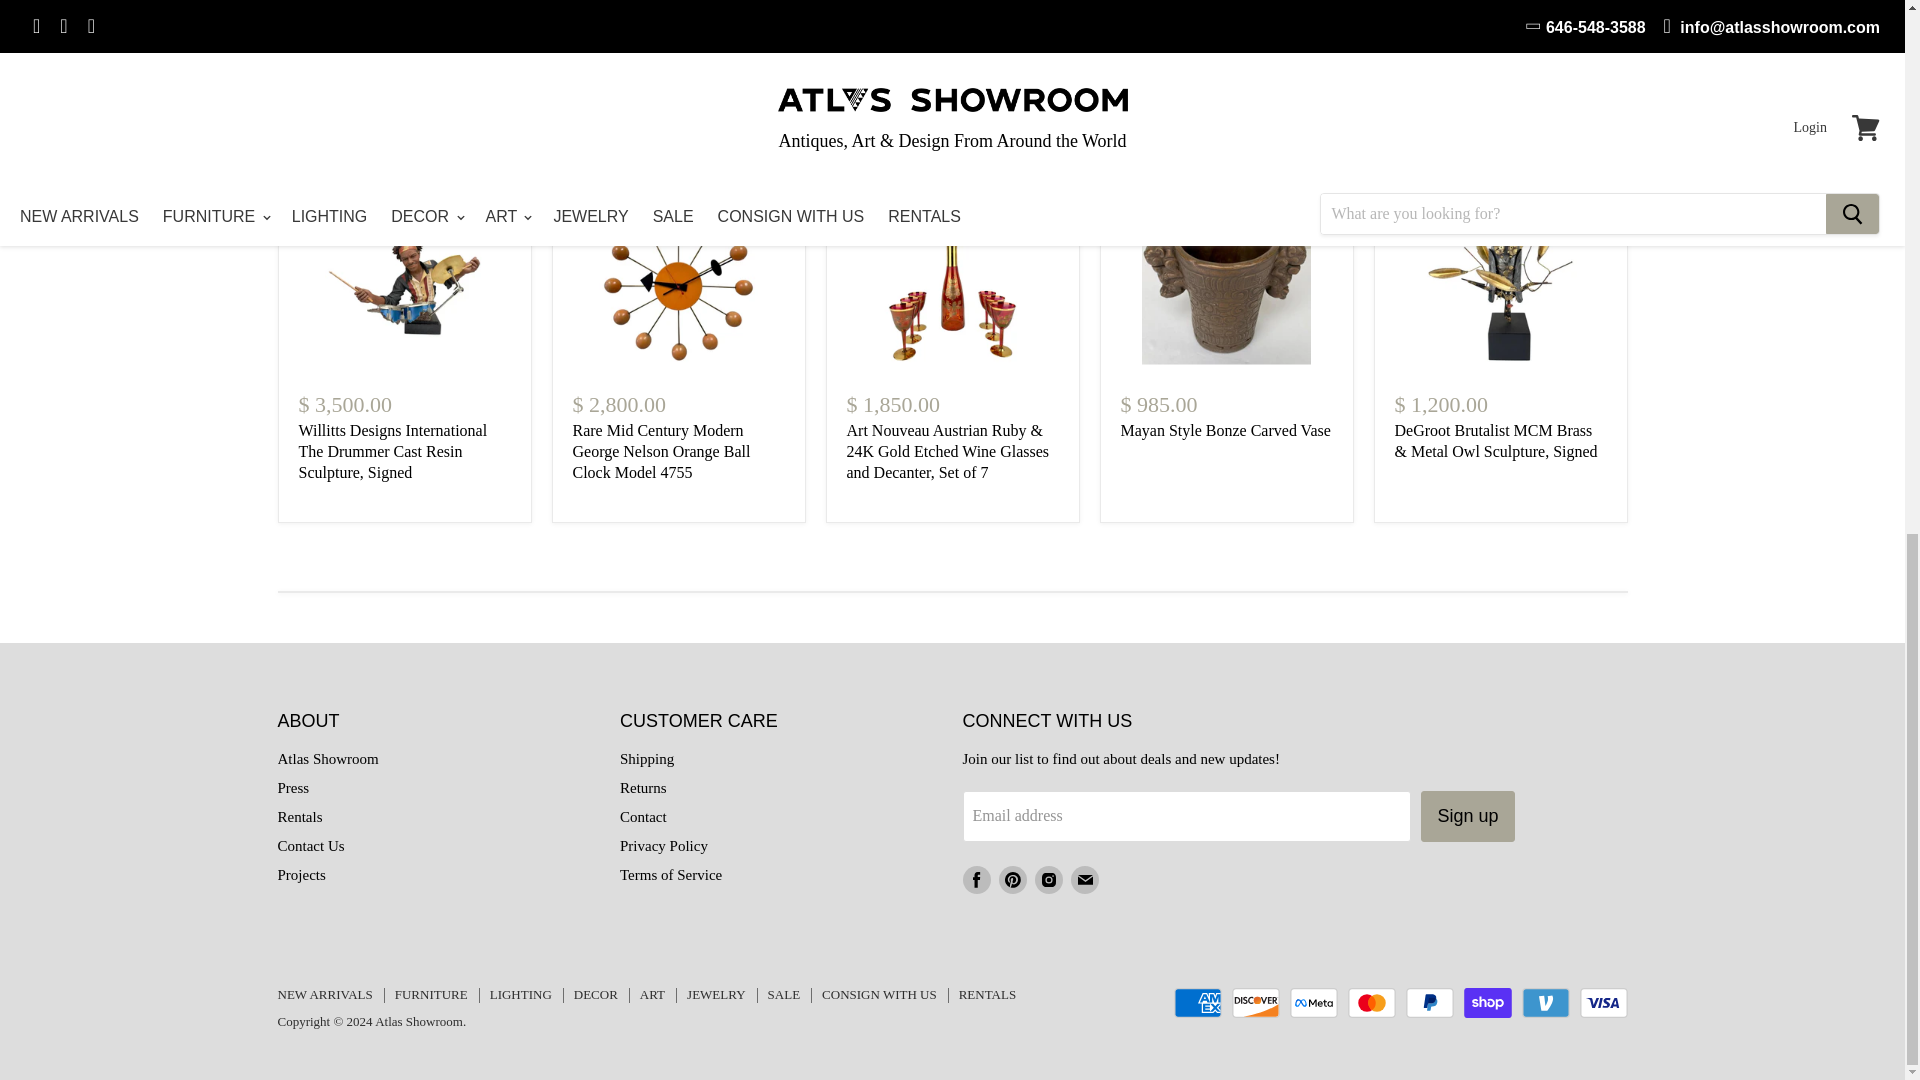 Image resolution: width=1920 pixels, height=1080 pixels. Describe the element at coordinates (1371, 1003) in the screenshot. I see `Mastercard` at that location.